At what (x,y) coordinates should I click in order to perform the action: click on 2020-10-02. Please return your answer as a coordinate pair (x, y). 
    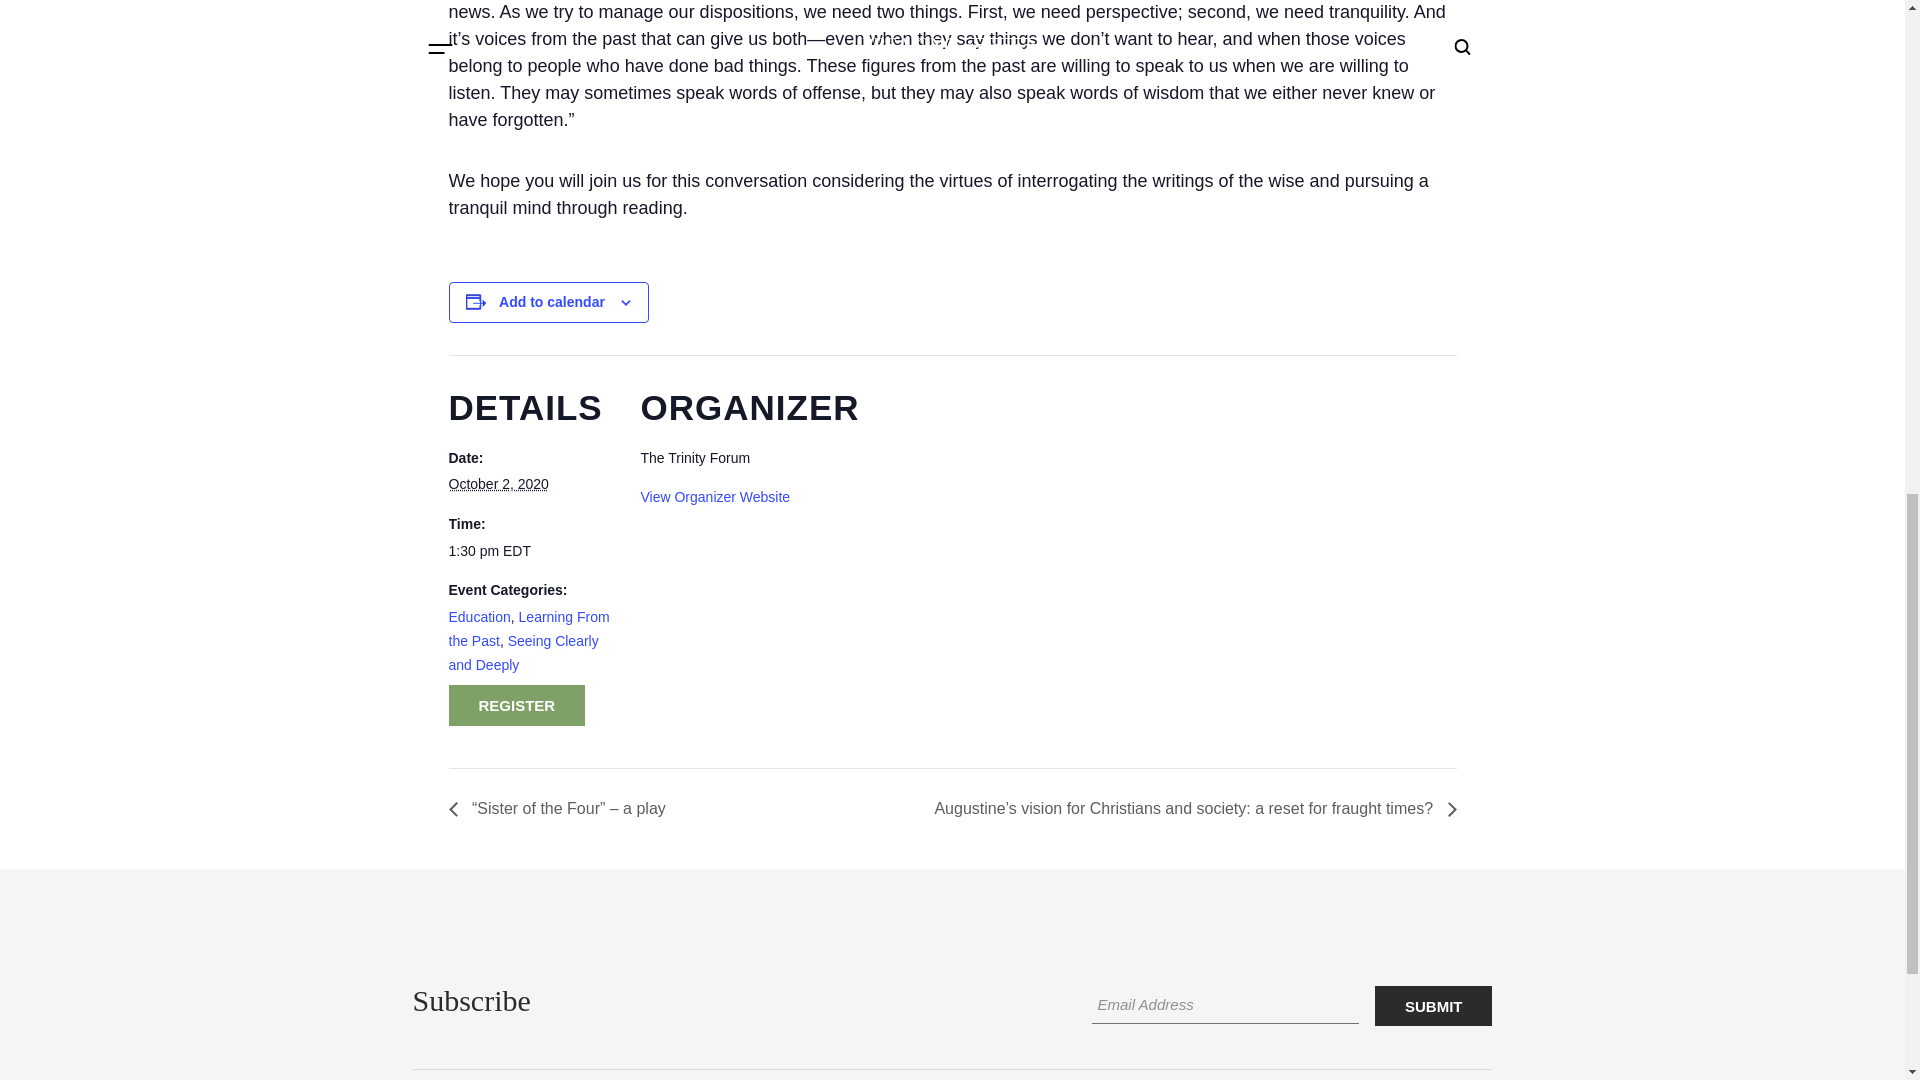
    Looking at the image, I should click on (532, 552).